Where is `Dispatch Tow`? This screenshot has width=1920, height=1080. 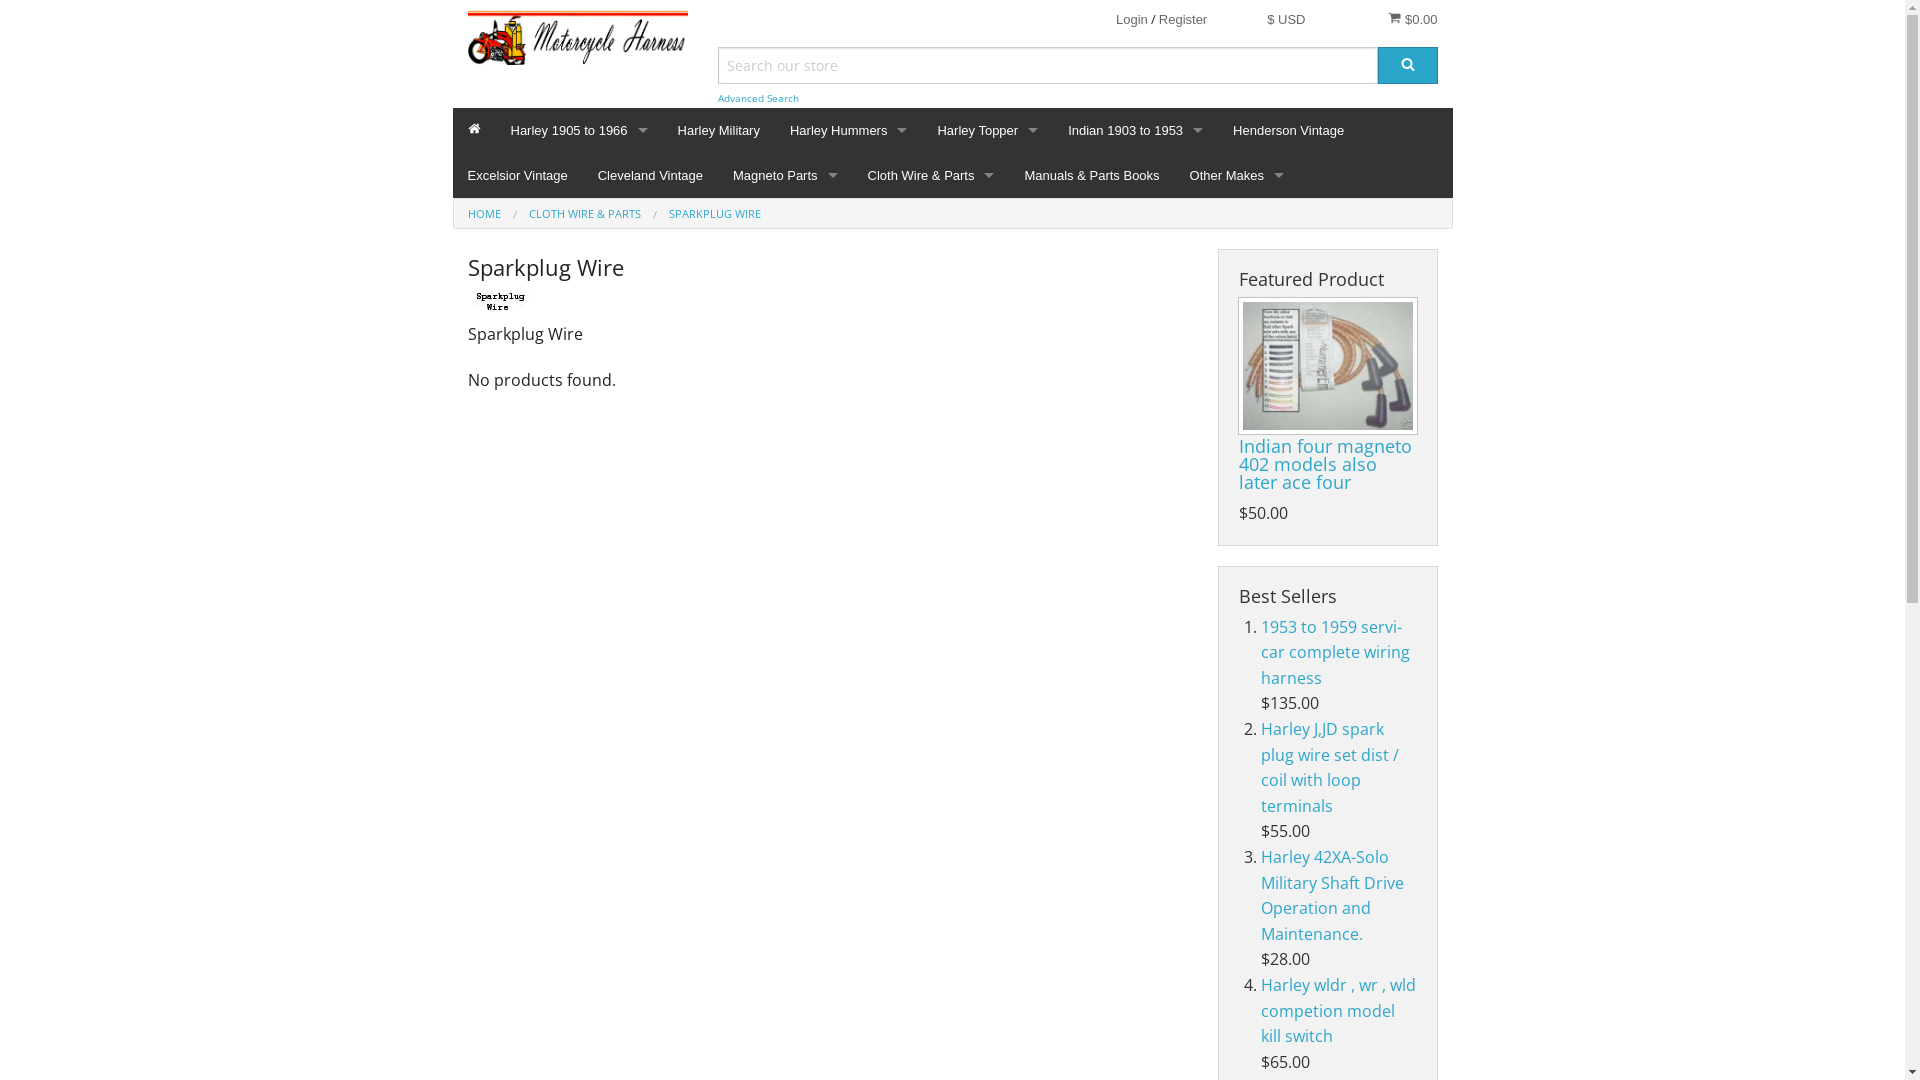
Dispatch Tow is located at coordinates (1136, 426).